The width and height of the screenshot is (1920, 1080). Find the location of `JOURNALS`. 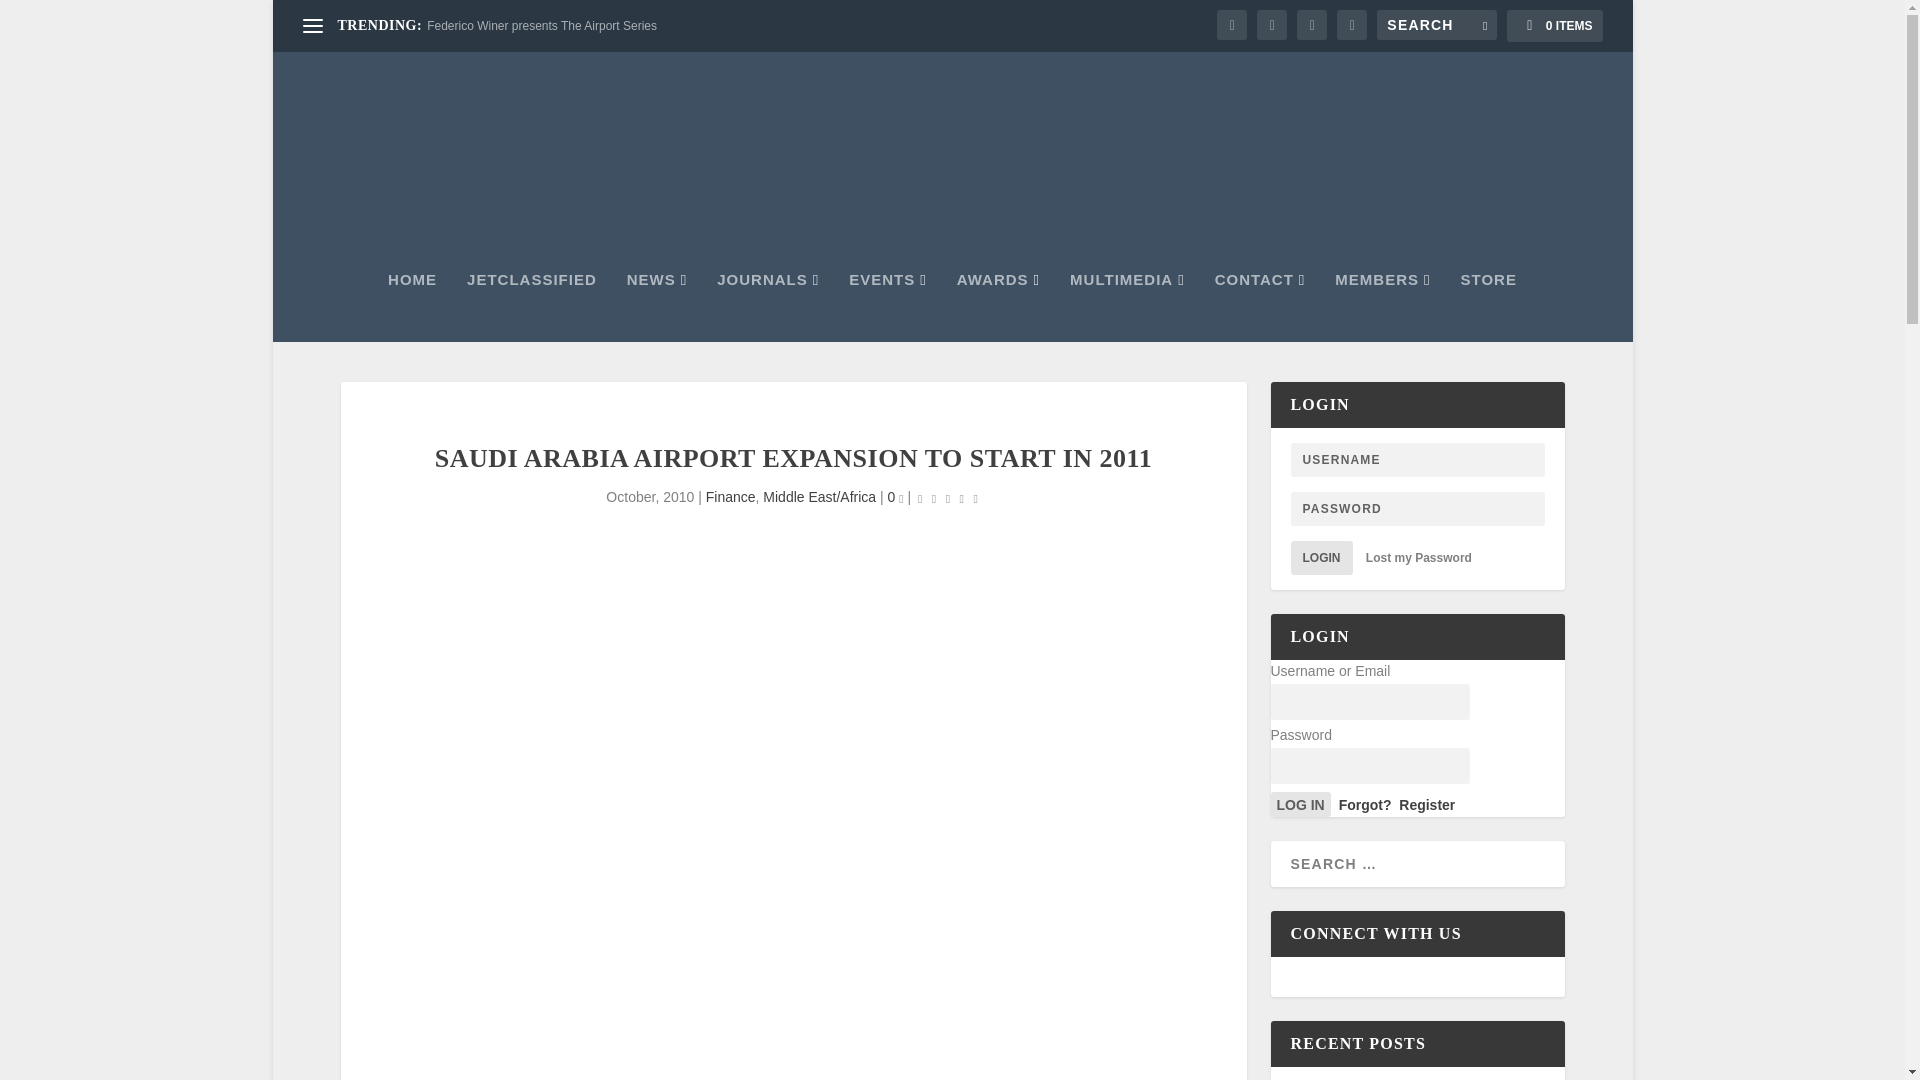

JOURNALS is located at coordinates (768, 307).